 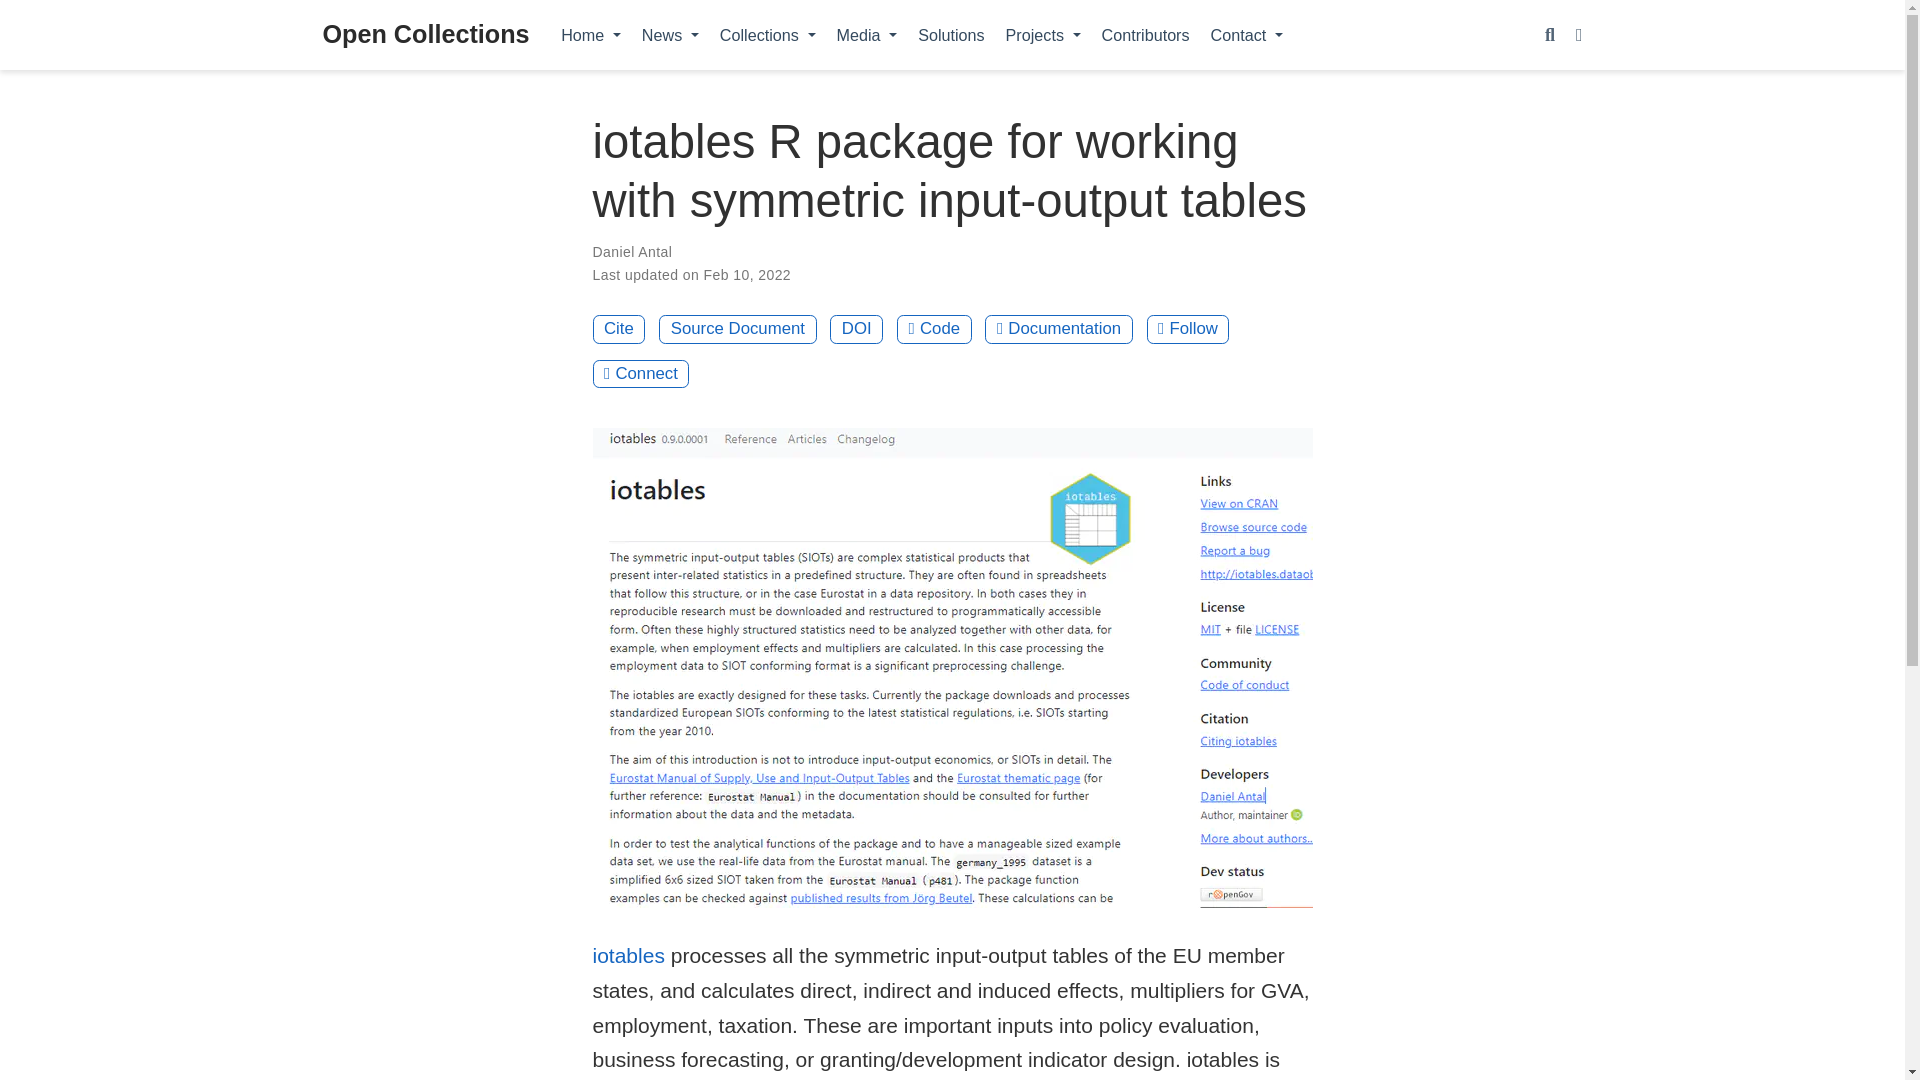 What do you see at coordinates (951, 34) in the screenshot?
I see `Solutions` at bounding box center [951, 34].